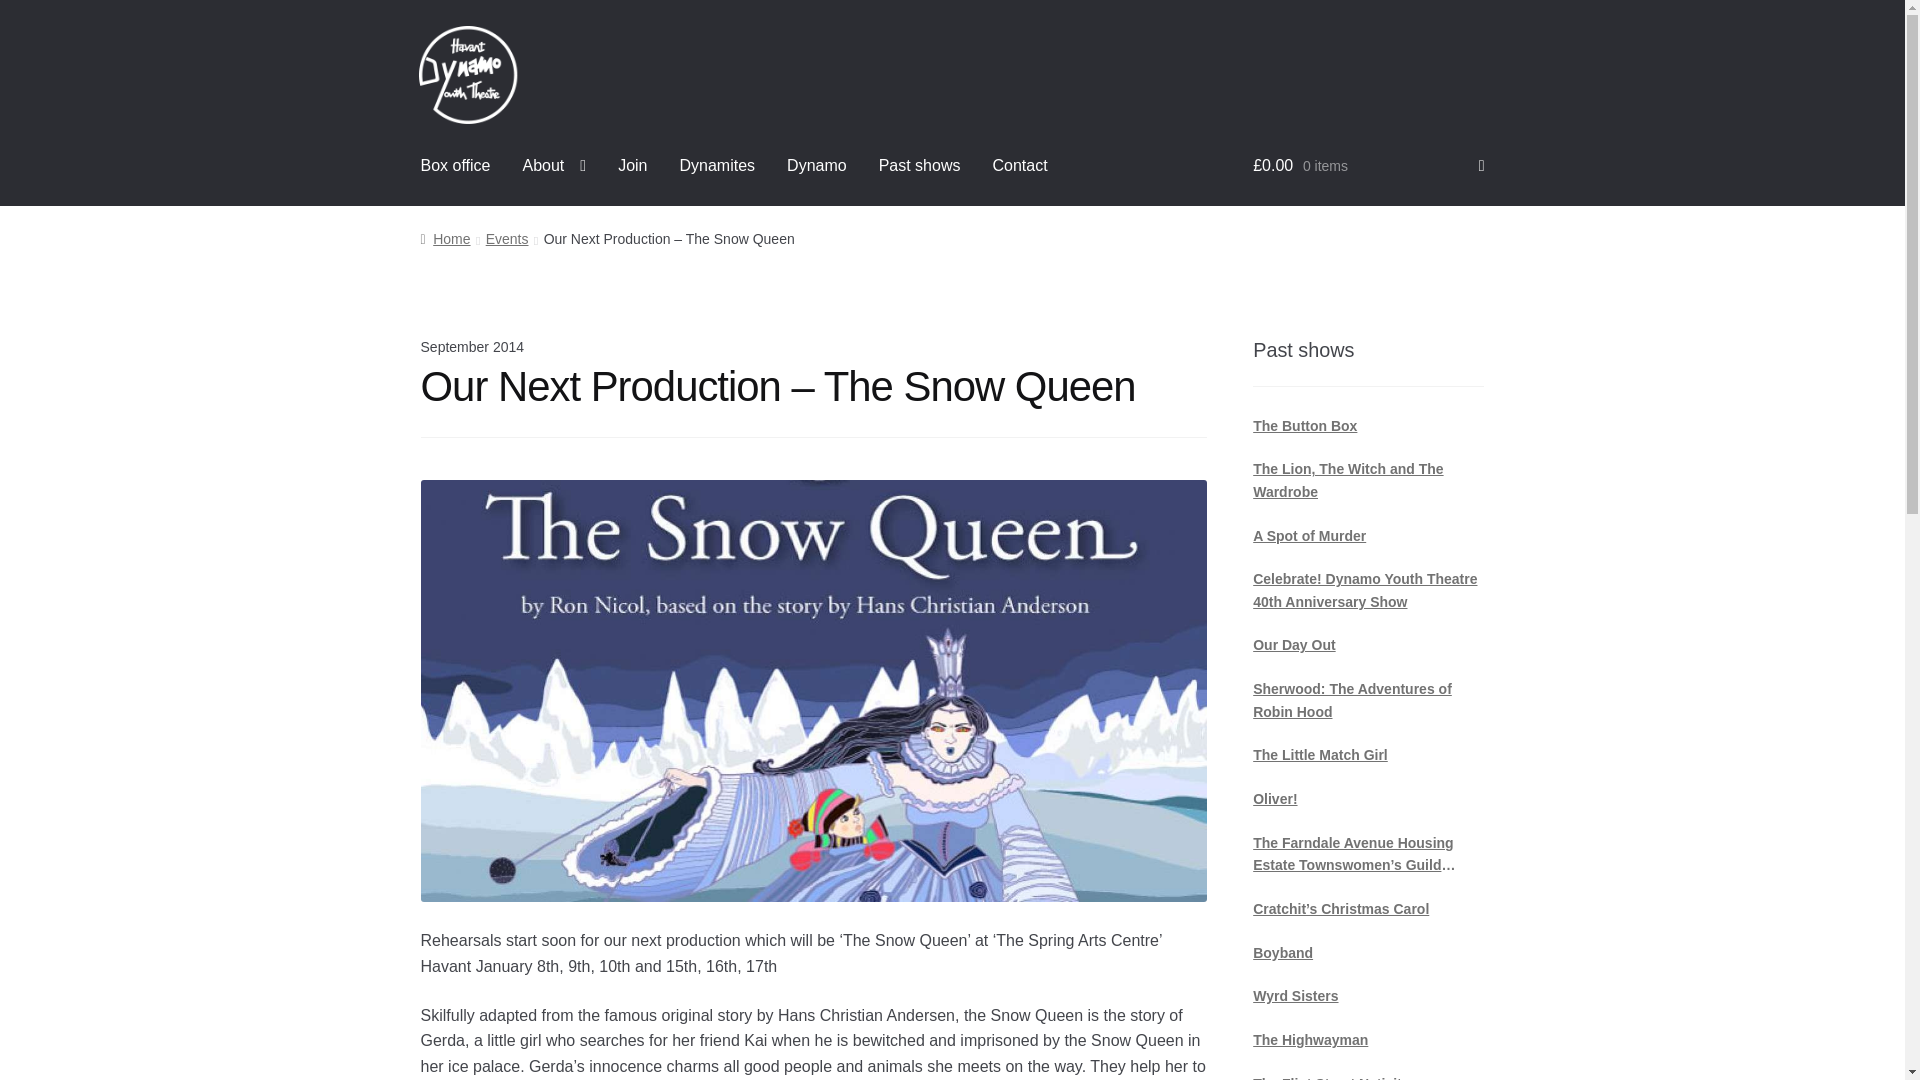  I want to click on Box office, so click(456, 166).